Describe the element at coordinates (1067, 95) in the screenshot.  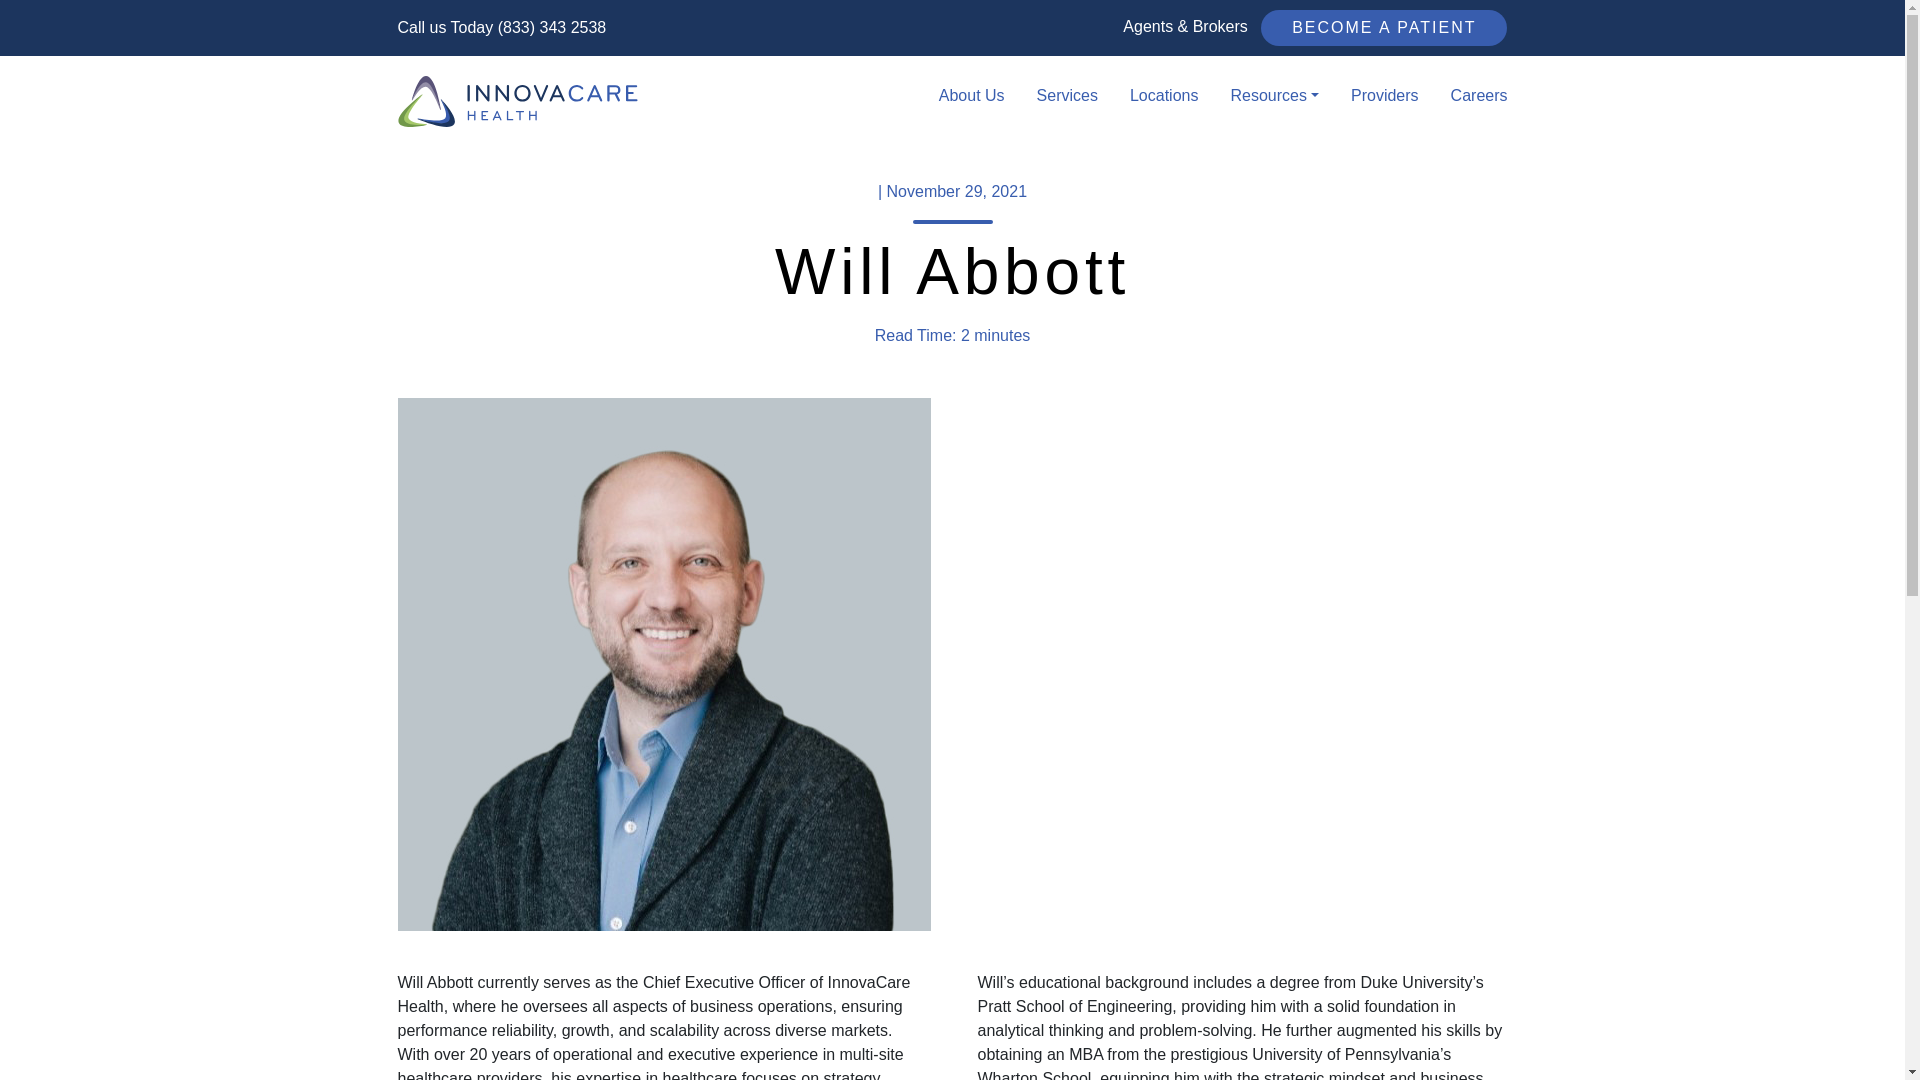
I see `Services` at that location.